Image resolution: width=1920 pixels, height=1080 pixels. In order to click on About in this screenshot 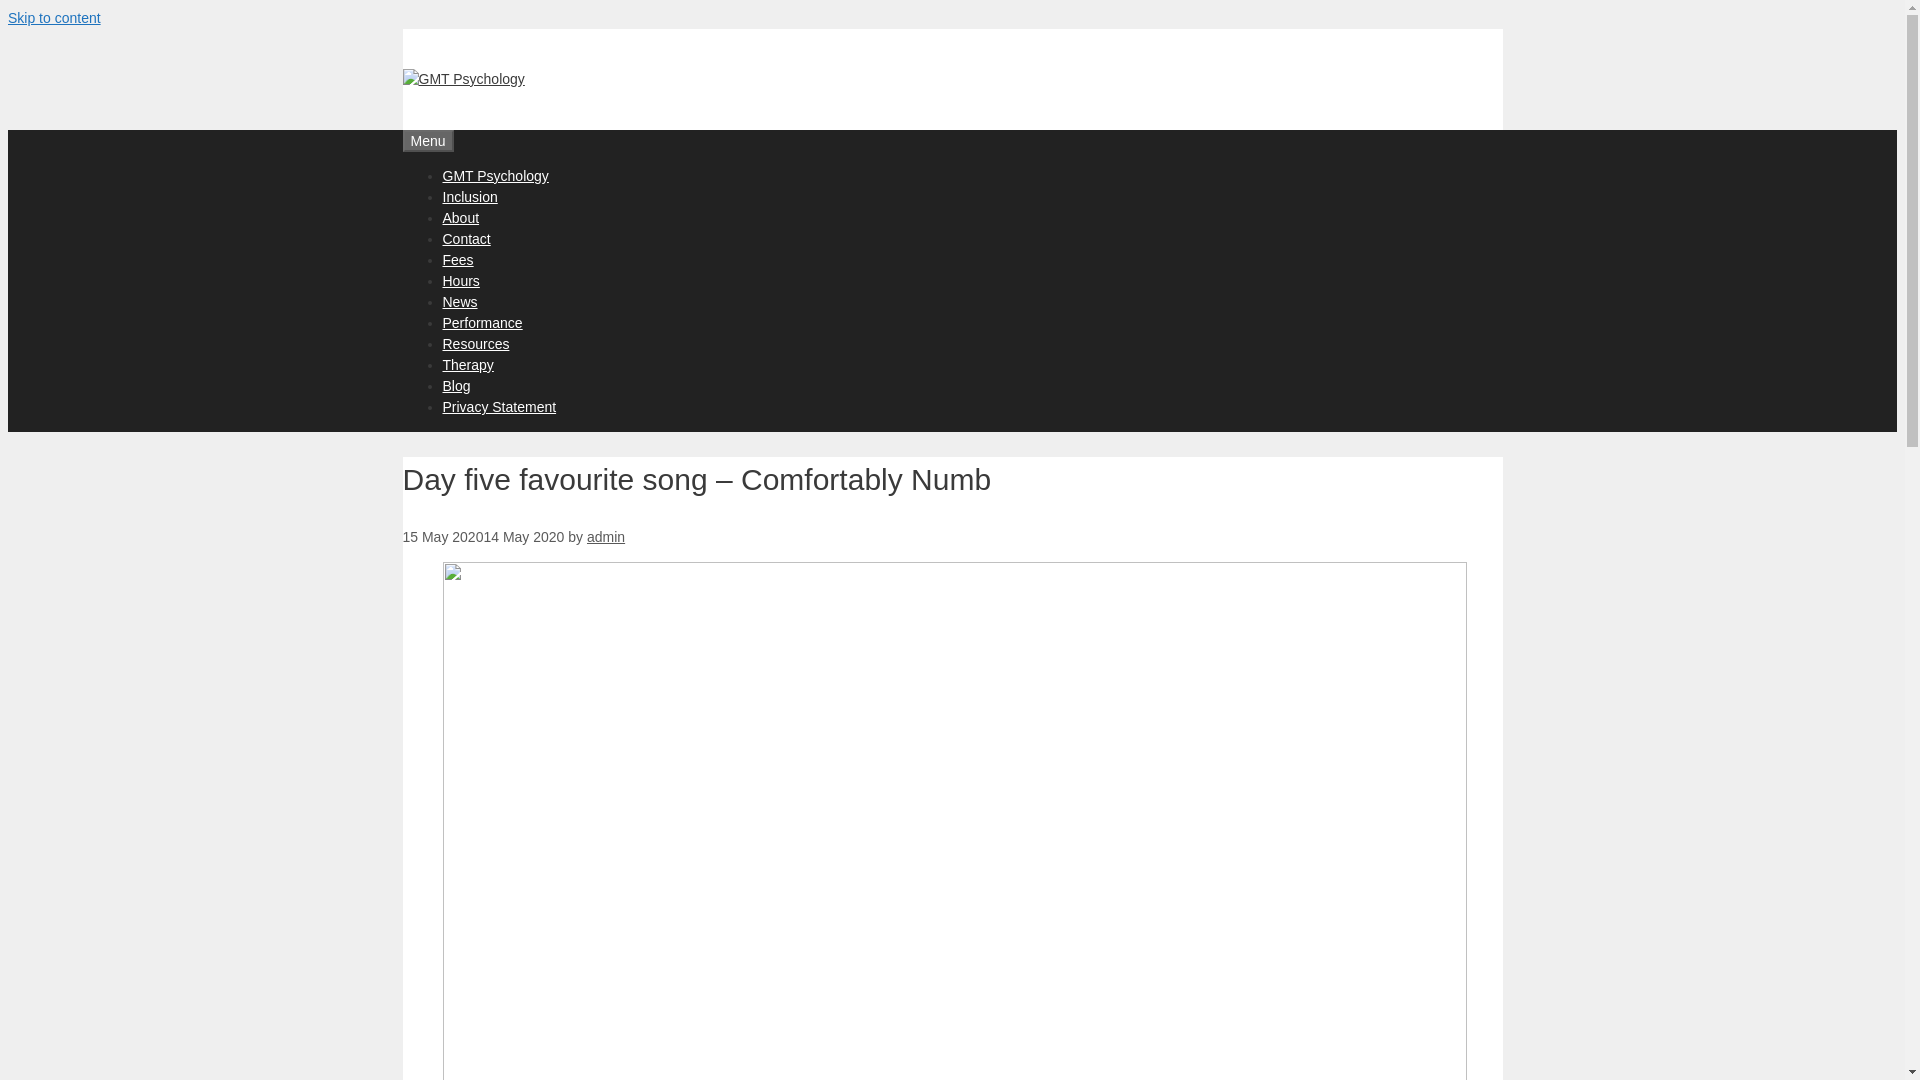, I will do `click(460, 217)`.